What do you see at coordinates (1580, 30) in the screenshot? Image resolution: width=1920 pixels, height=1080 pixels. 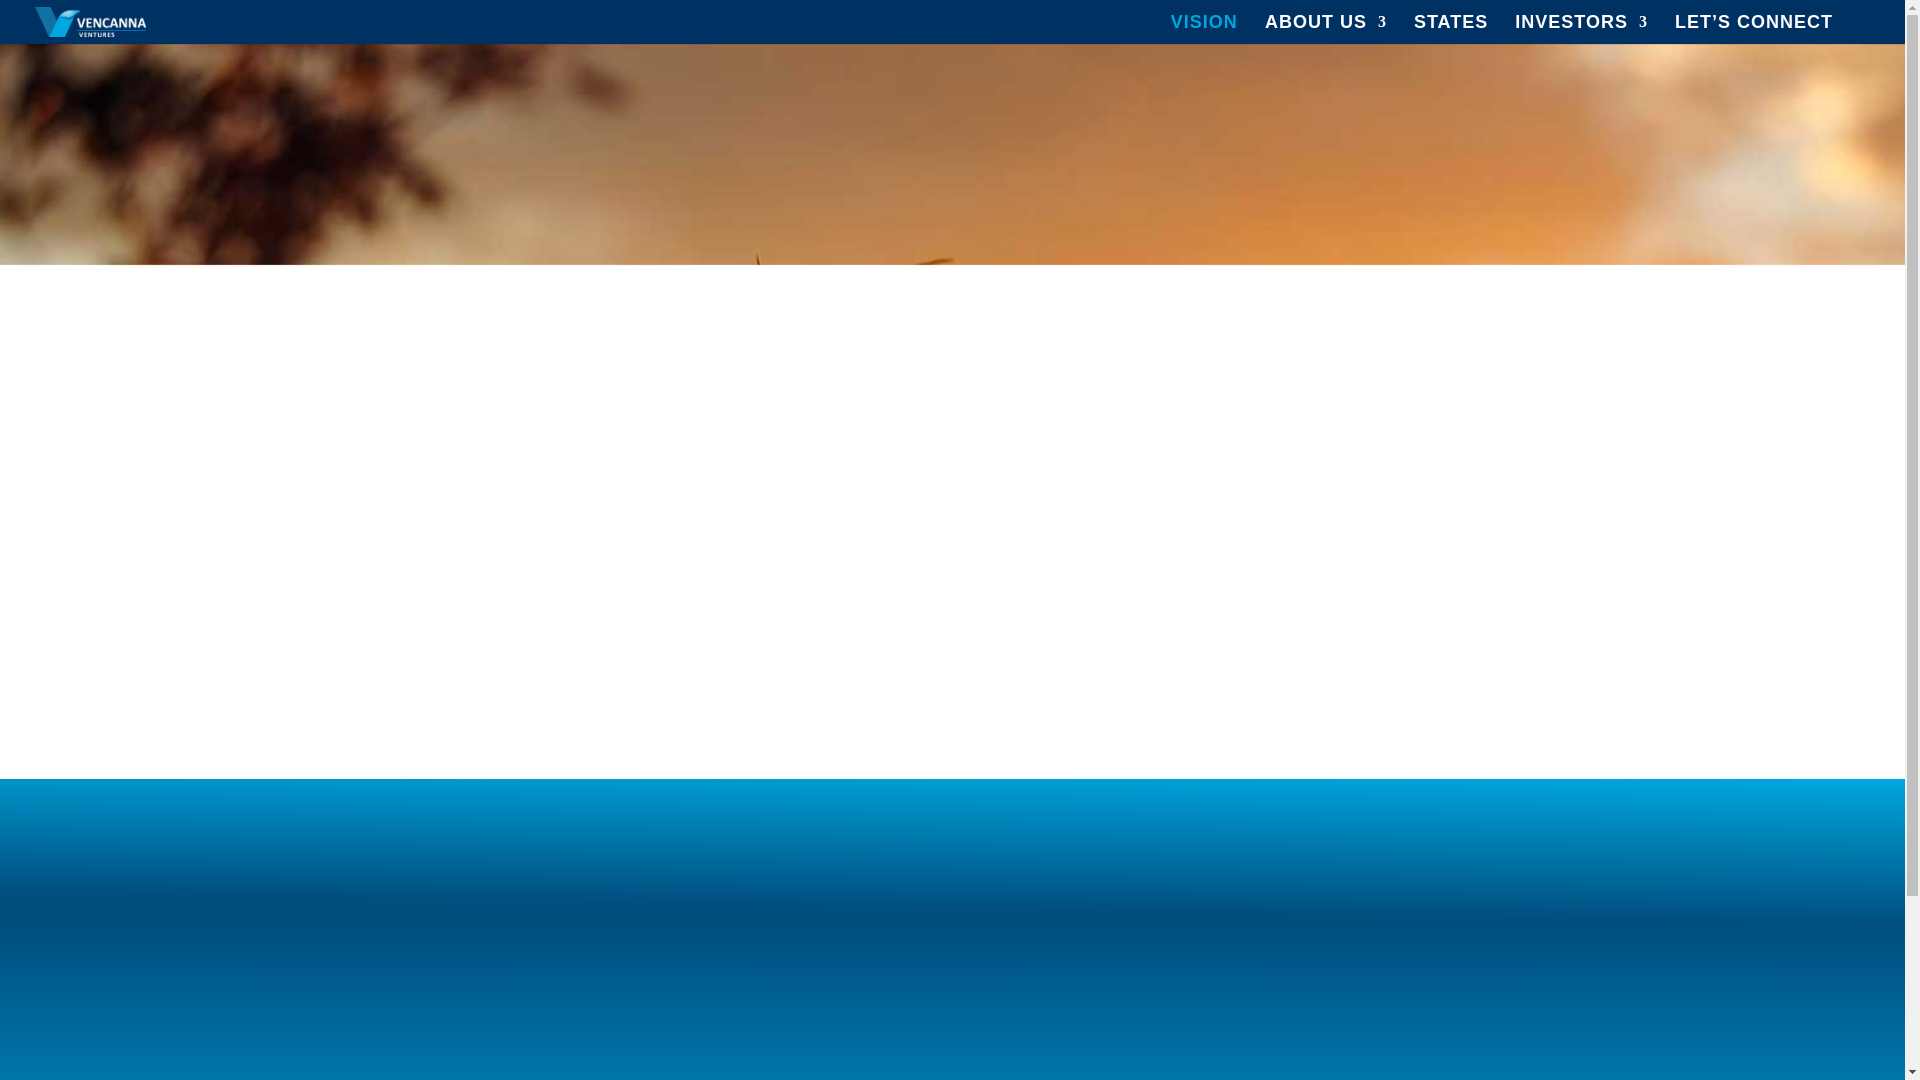 I see `INVESTORS` at bounding box center [1580, 30].